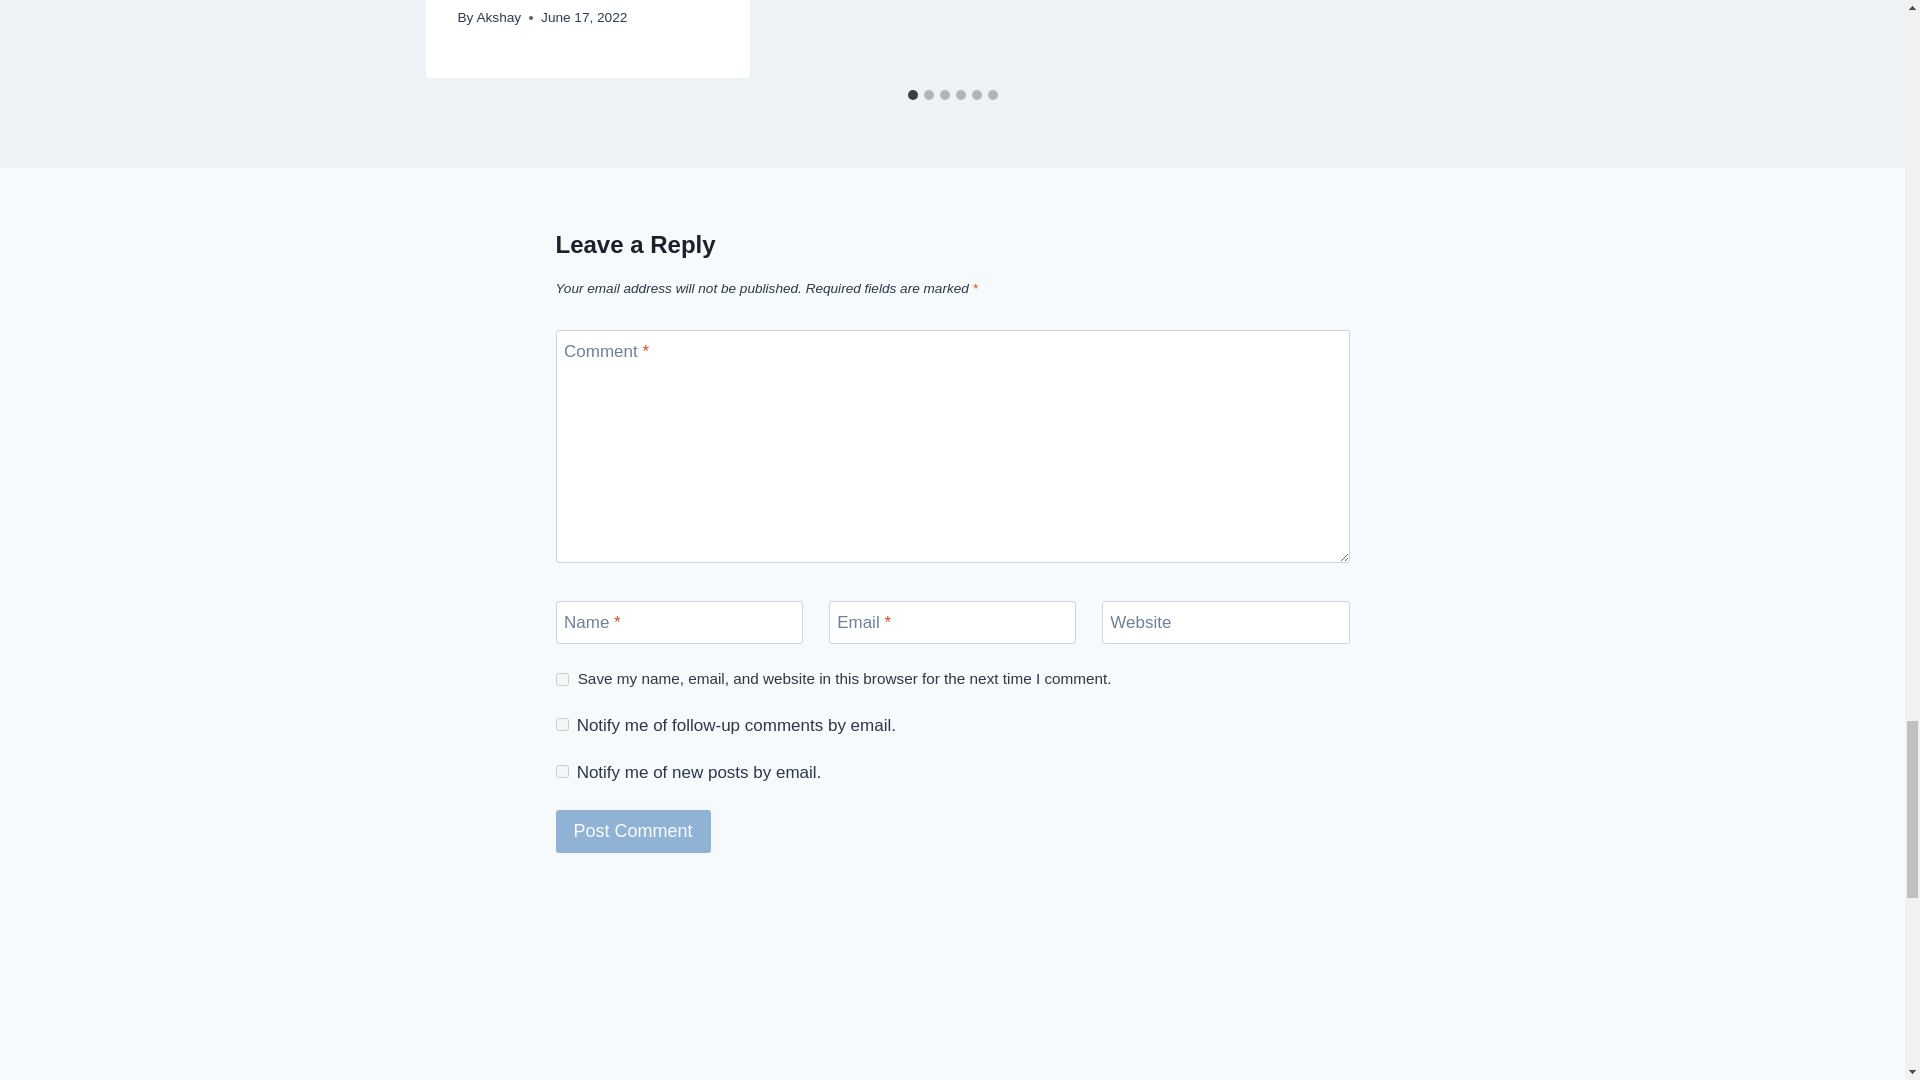 This screenshot has height=1080, width=1920. I want to click on Post Comment, so click(633, 832).